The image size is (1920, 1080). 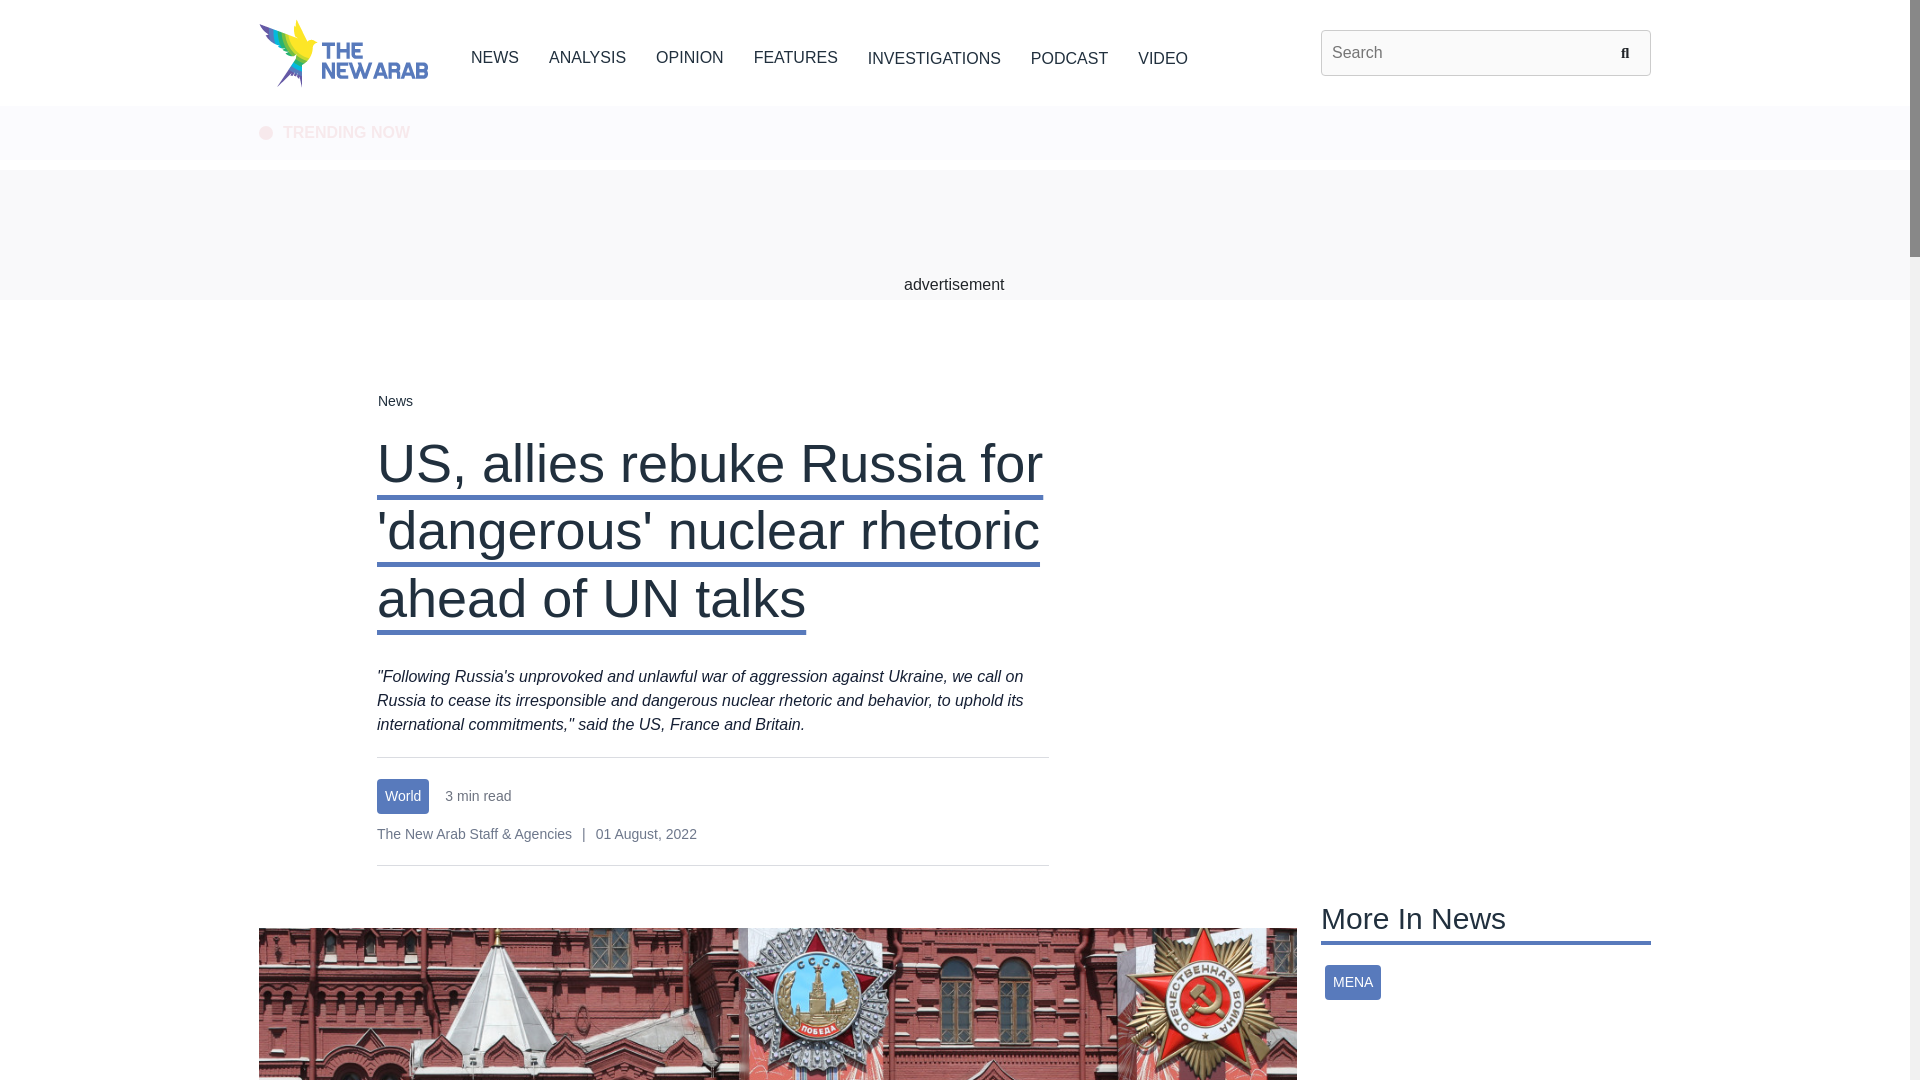 I want to click on OPINION, so click(x=690, y=54).